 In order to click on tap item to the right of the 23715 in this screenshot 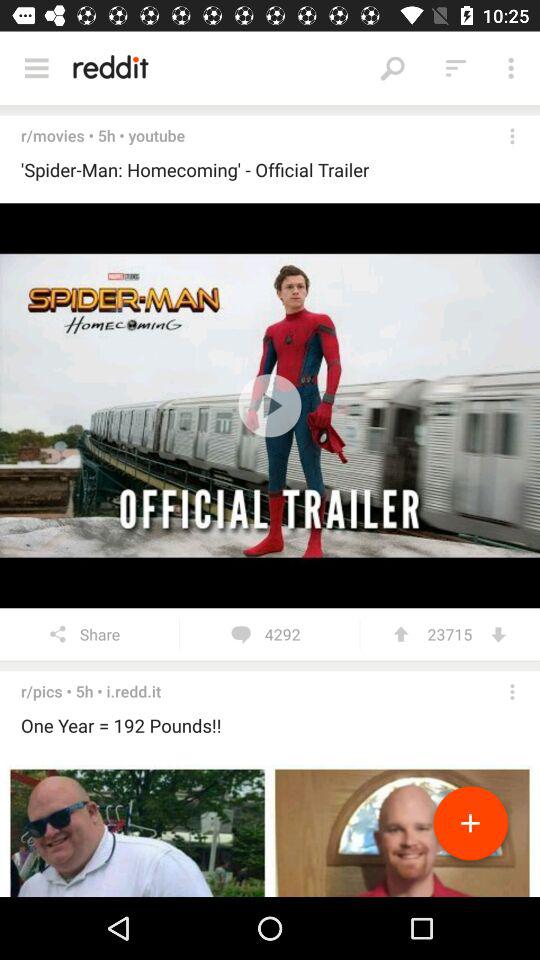, I will do `click(498, 634)`.